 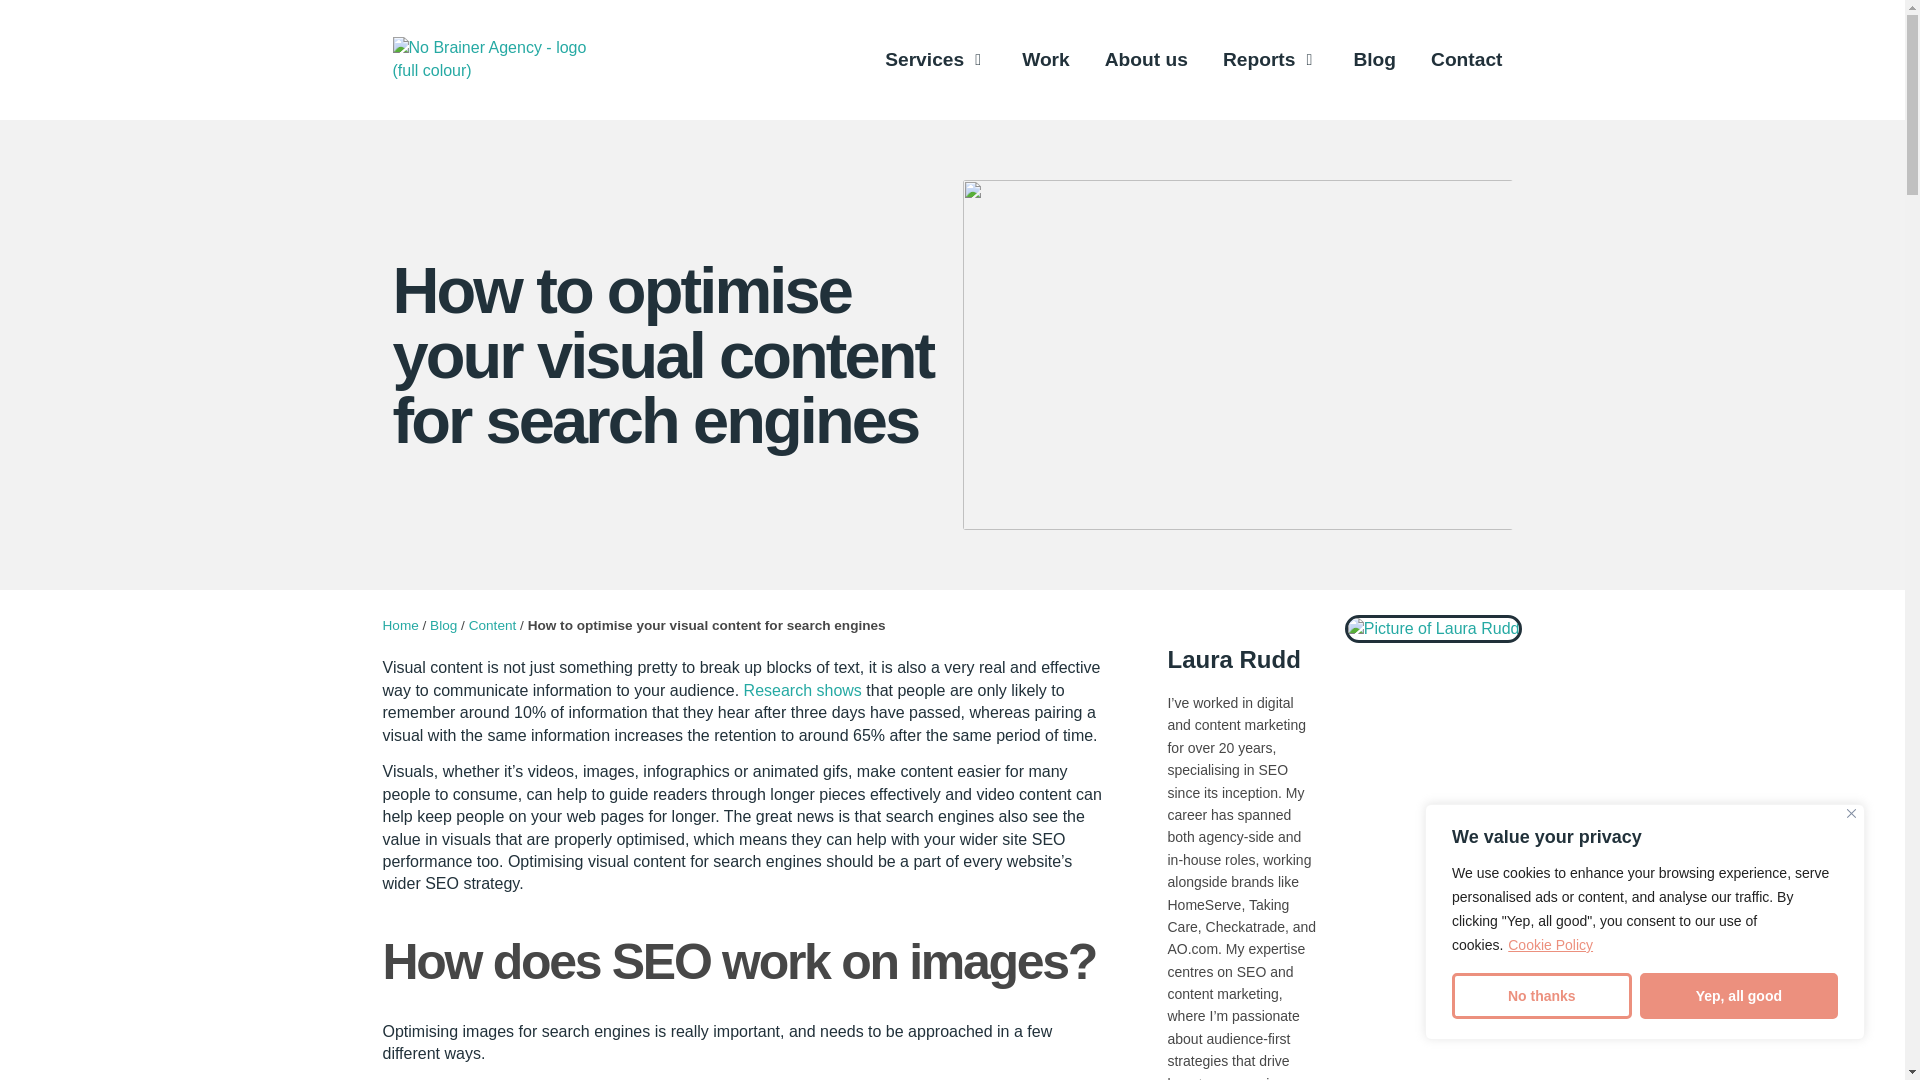 What do you see at coordinates (492, 624) in the screenshot?
I see `Content` at bounding box center [492, 624].